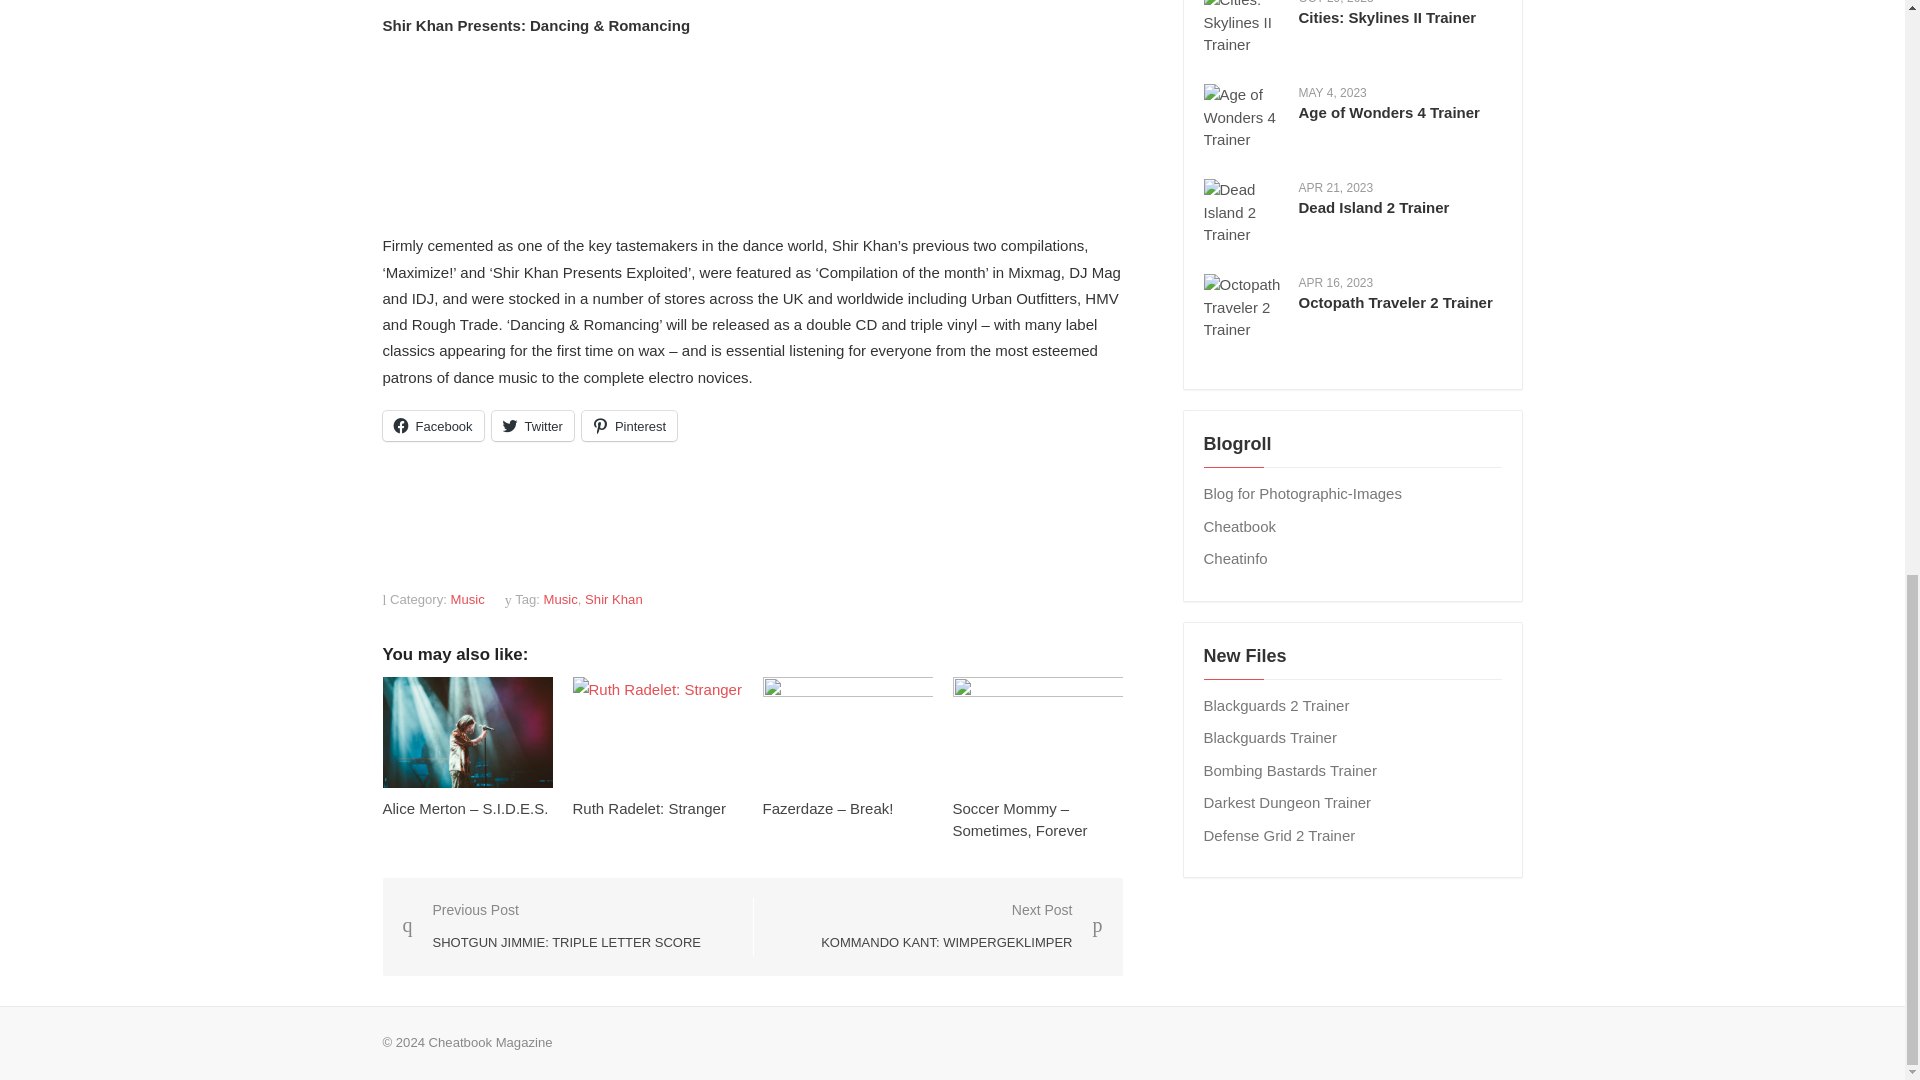 The width and height of the screenshot is (1920, 1080). What do you see at coordinates (550, 926) in the screenshot?
I see `Music` at bounding box center [550, 926].